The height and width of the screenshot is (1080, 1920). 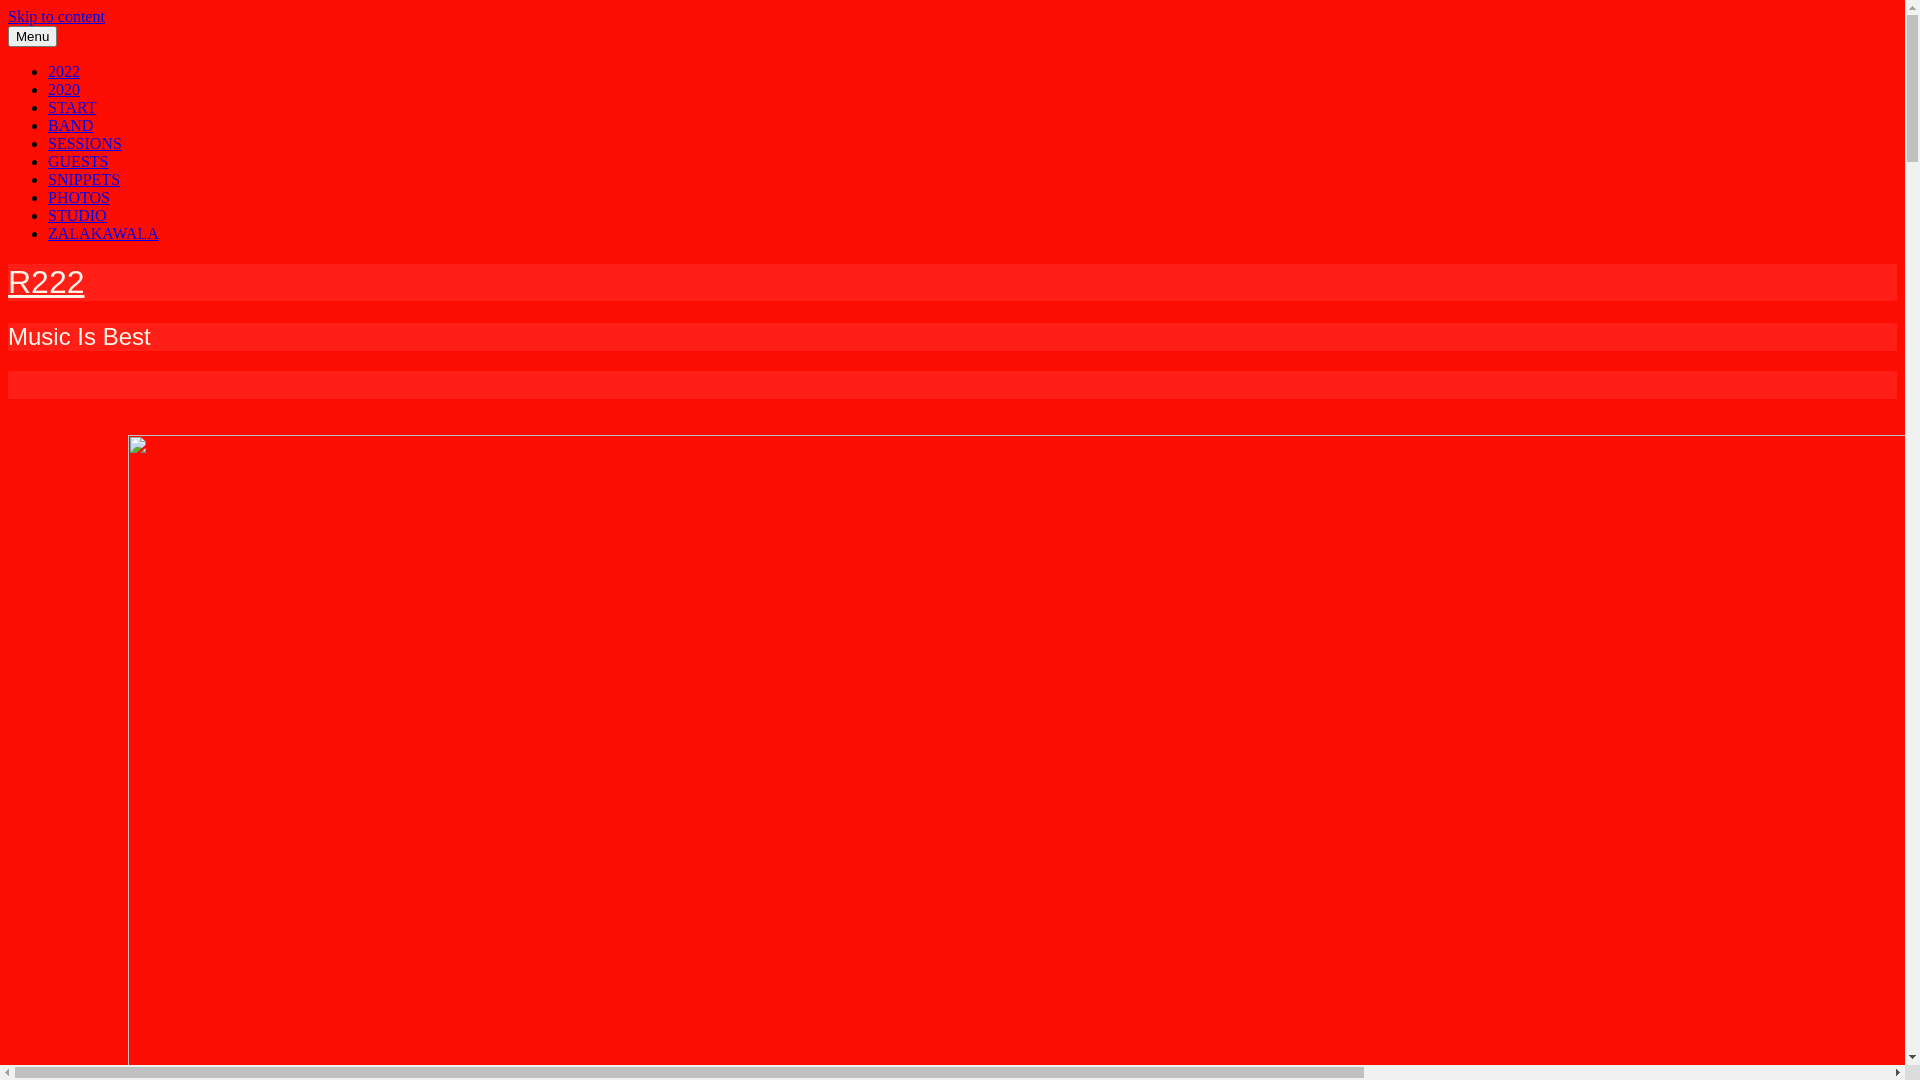 What do you see at coordinates (64, 72) in the screenshot?
I see `2022` at bounding box center [64, 72].